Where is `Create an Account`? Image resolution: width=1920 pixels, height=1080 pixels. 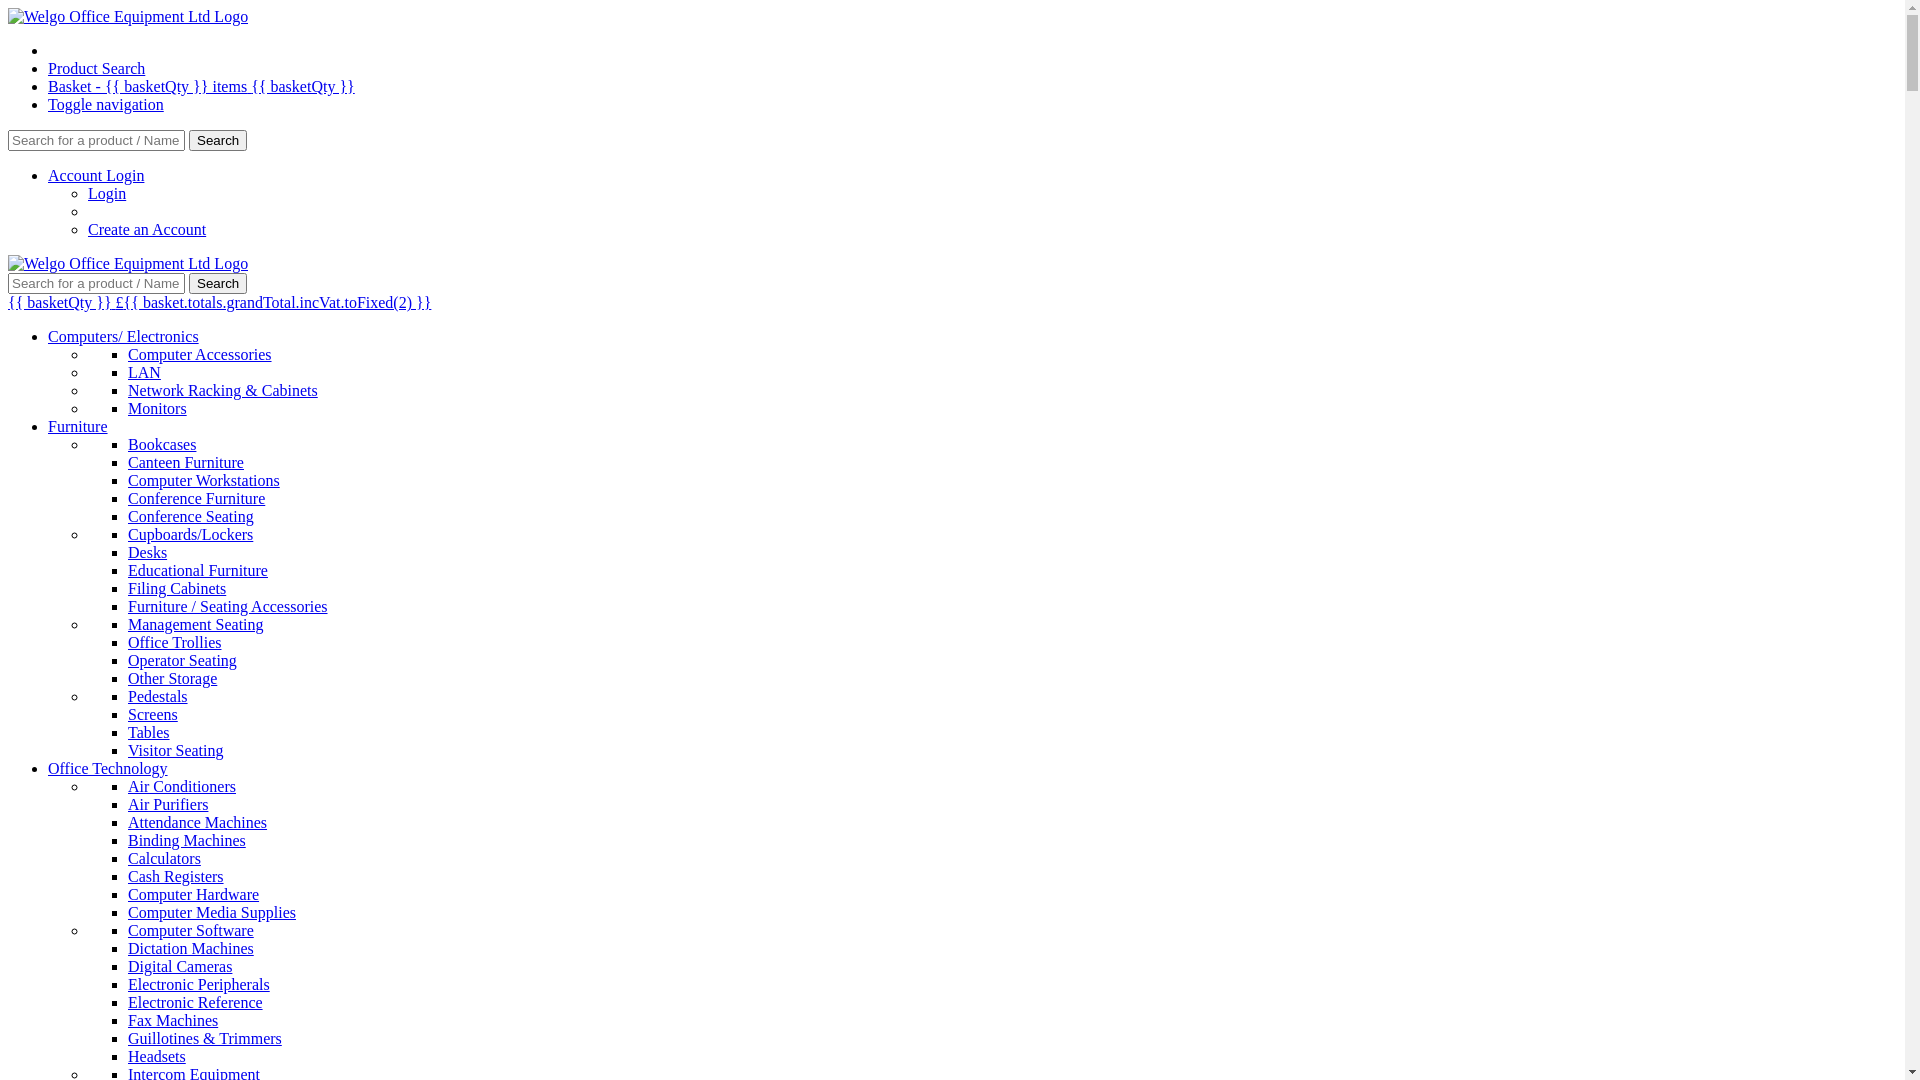
Create an Account is located at coordinates (147, 230).